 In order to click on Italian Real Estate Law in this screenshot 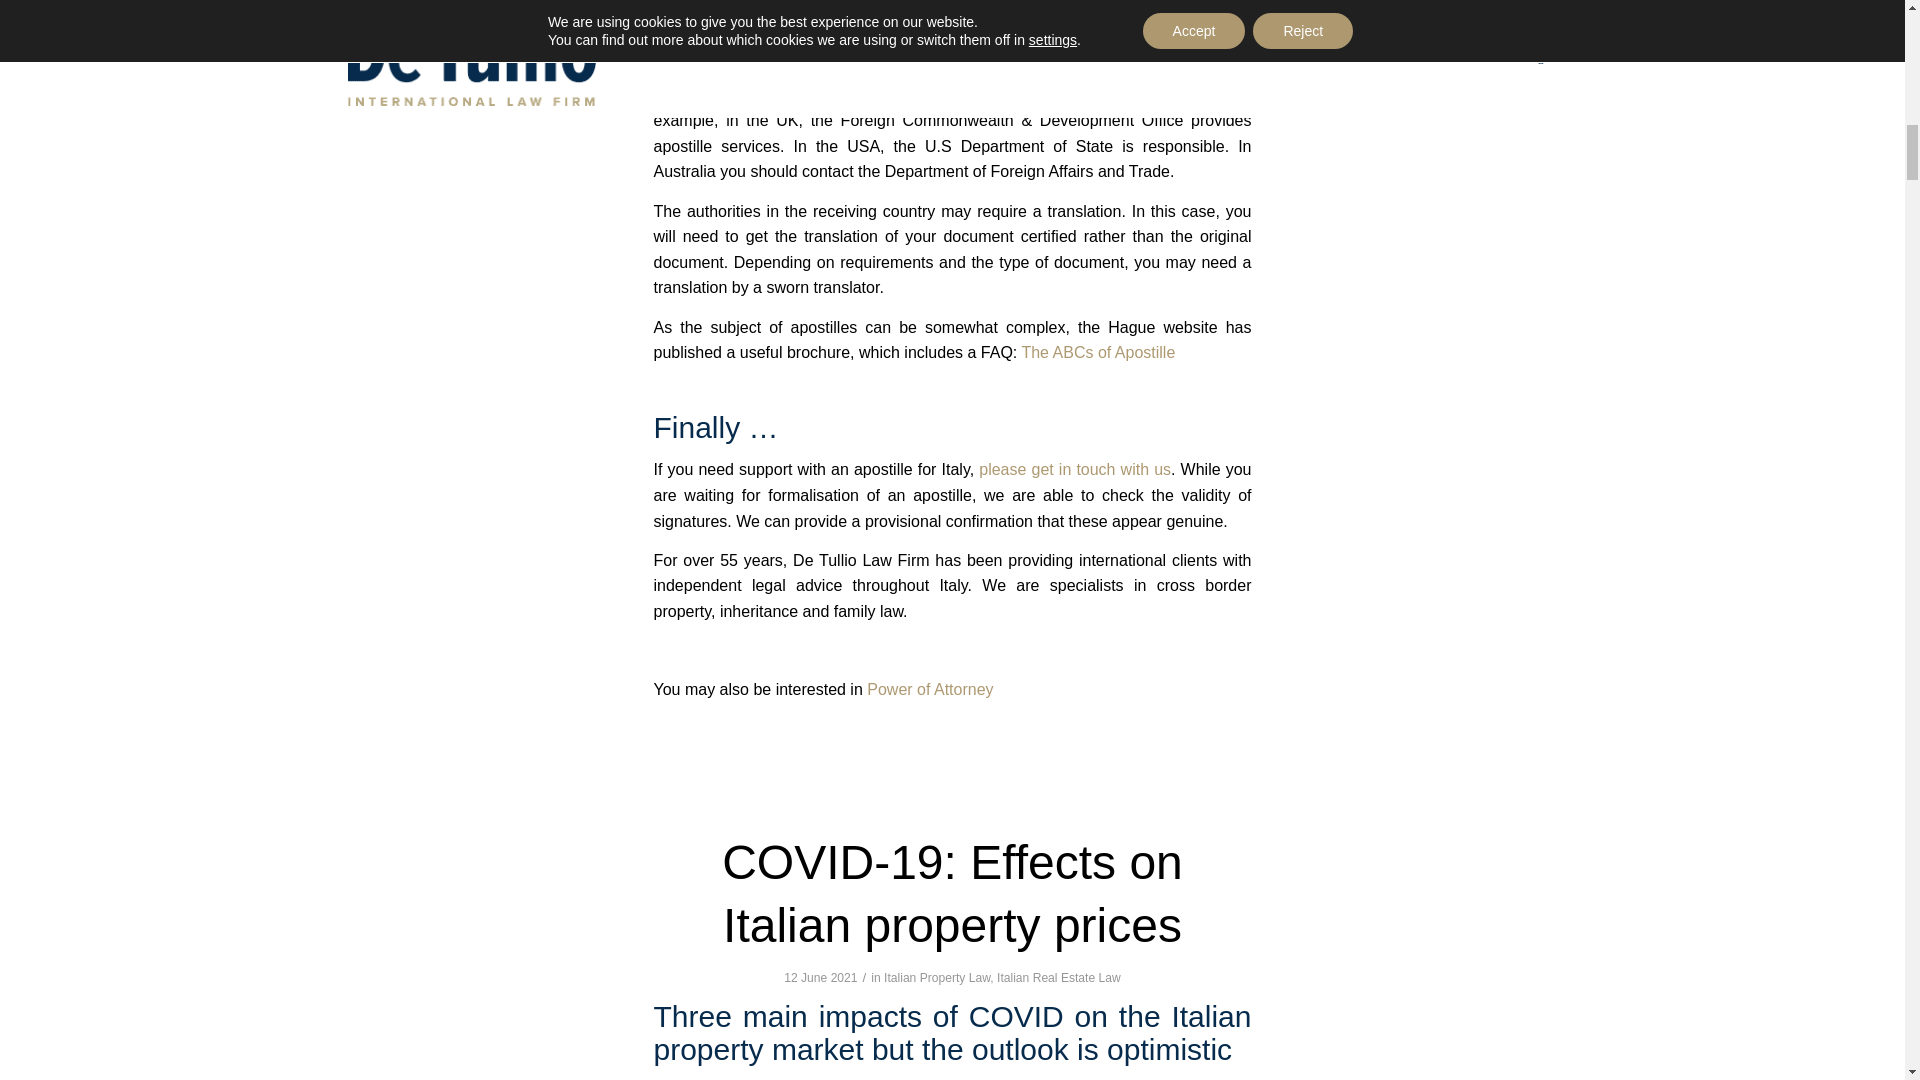, I will do `click(1058, 977)`.